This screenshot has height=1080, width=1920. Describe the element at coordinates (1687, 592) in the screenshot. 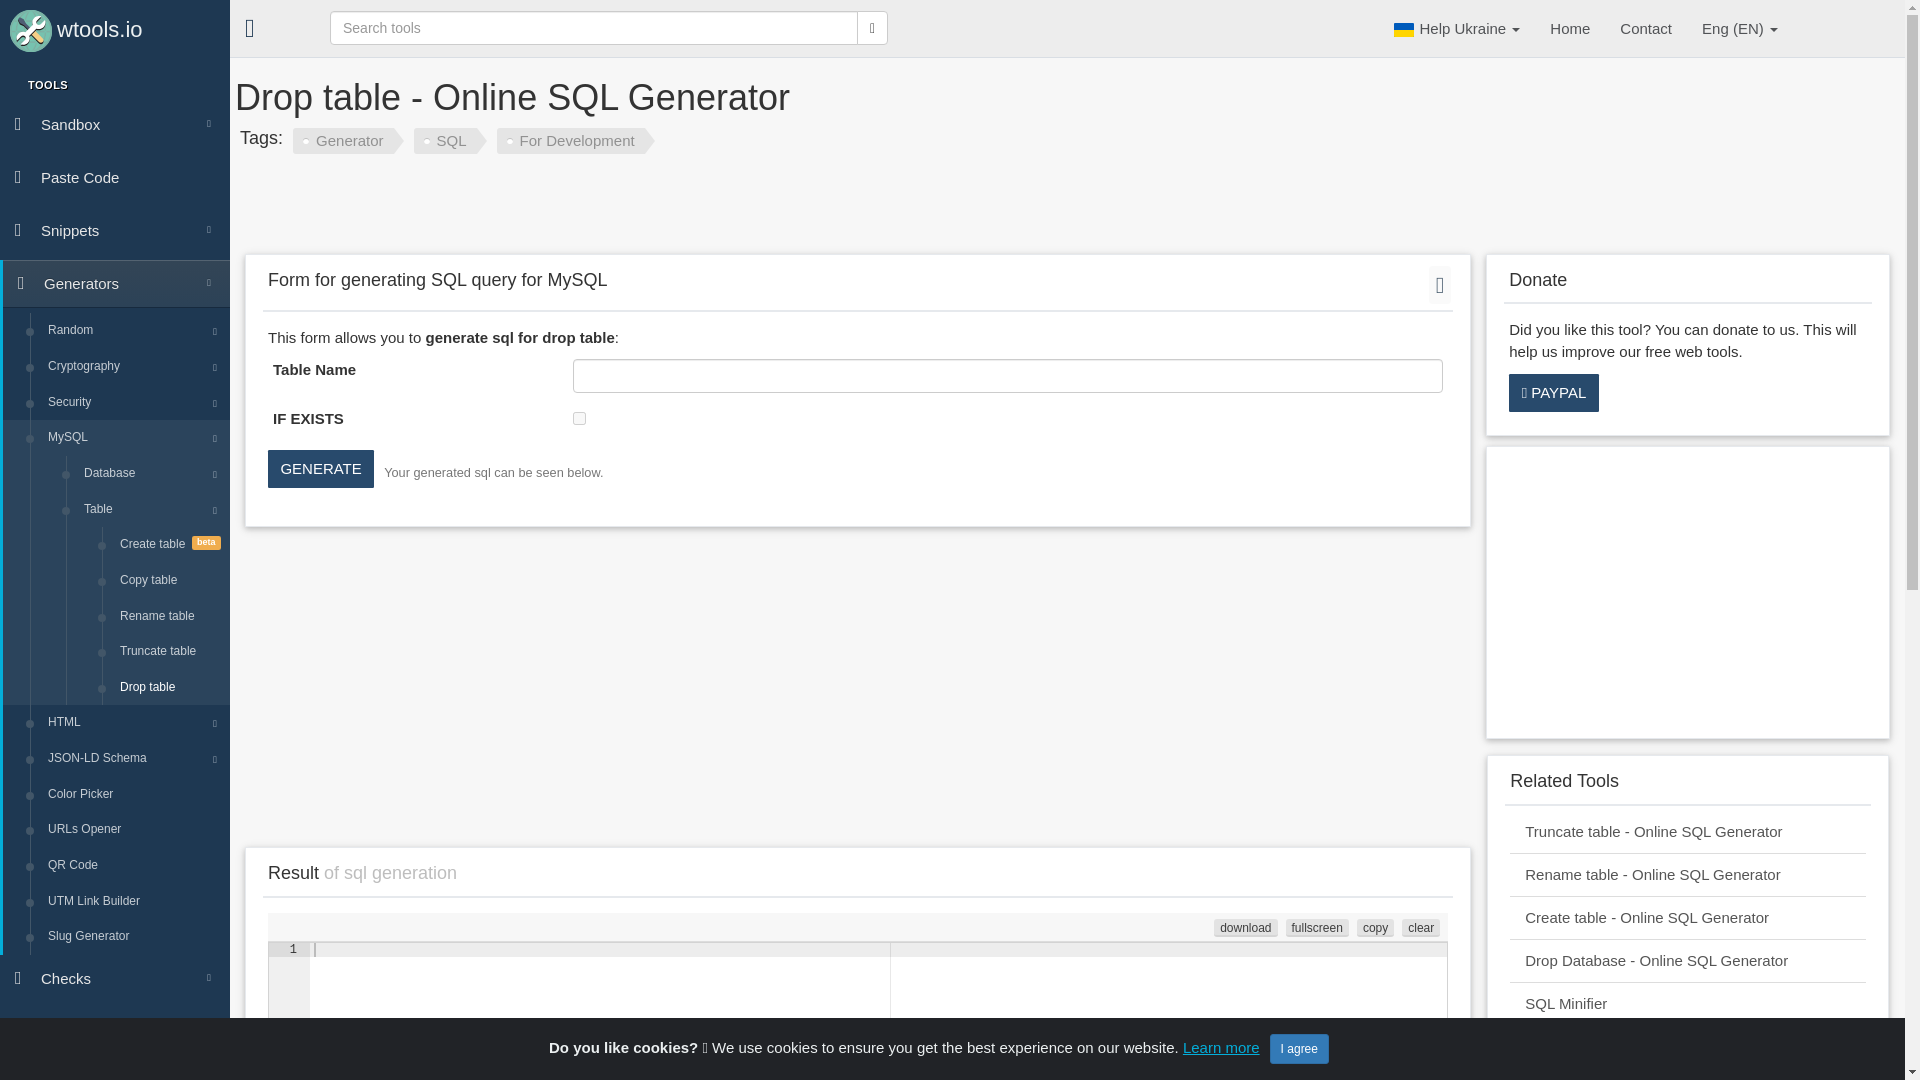

I see `Advertisement` at that location.